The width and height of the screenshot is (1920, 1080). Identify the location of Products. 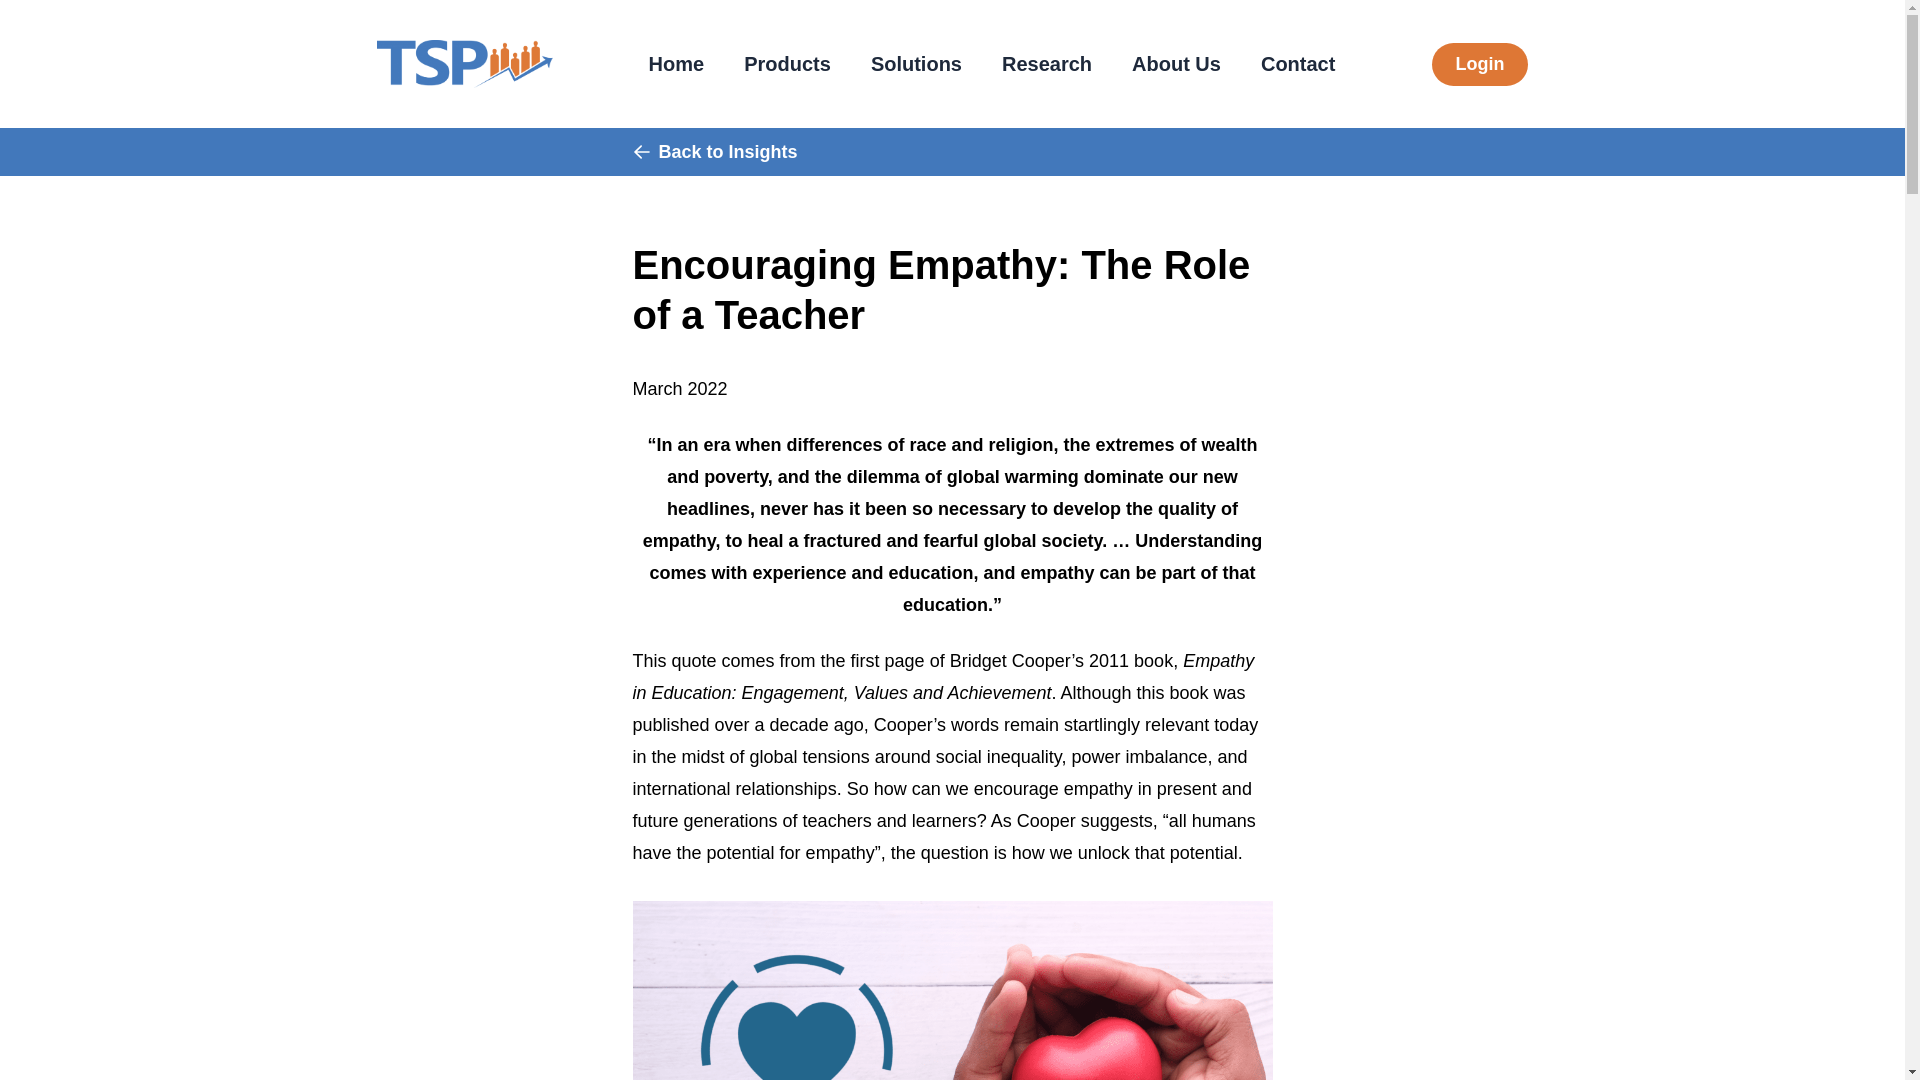
(786, 64).